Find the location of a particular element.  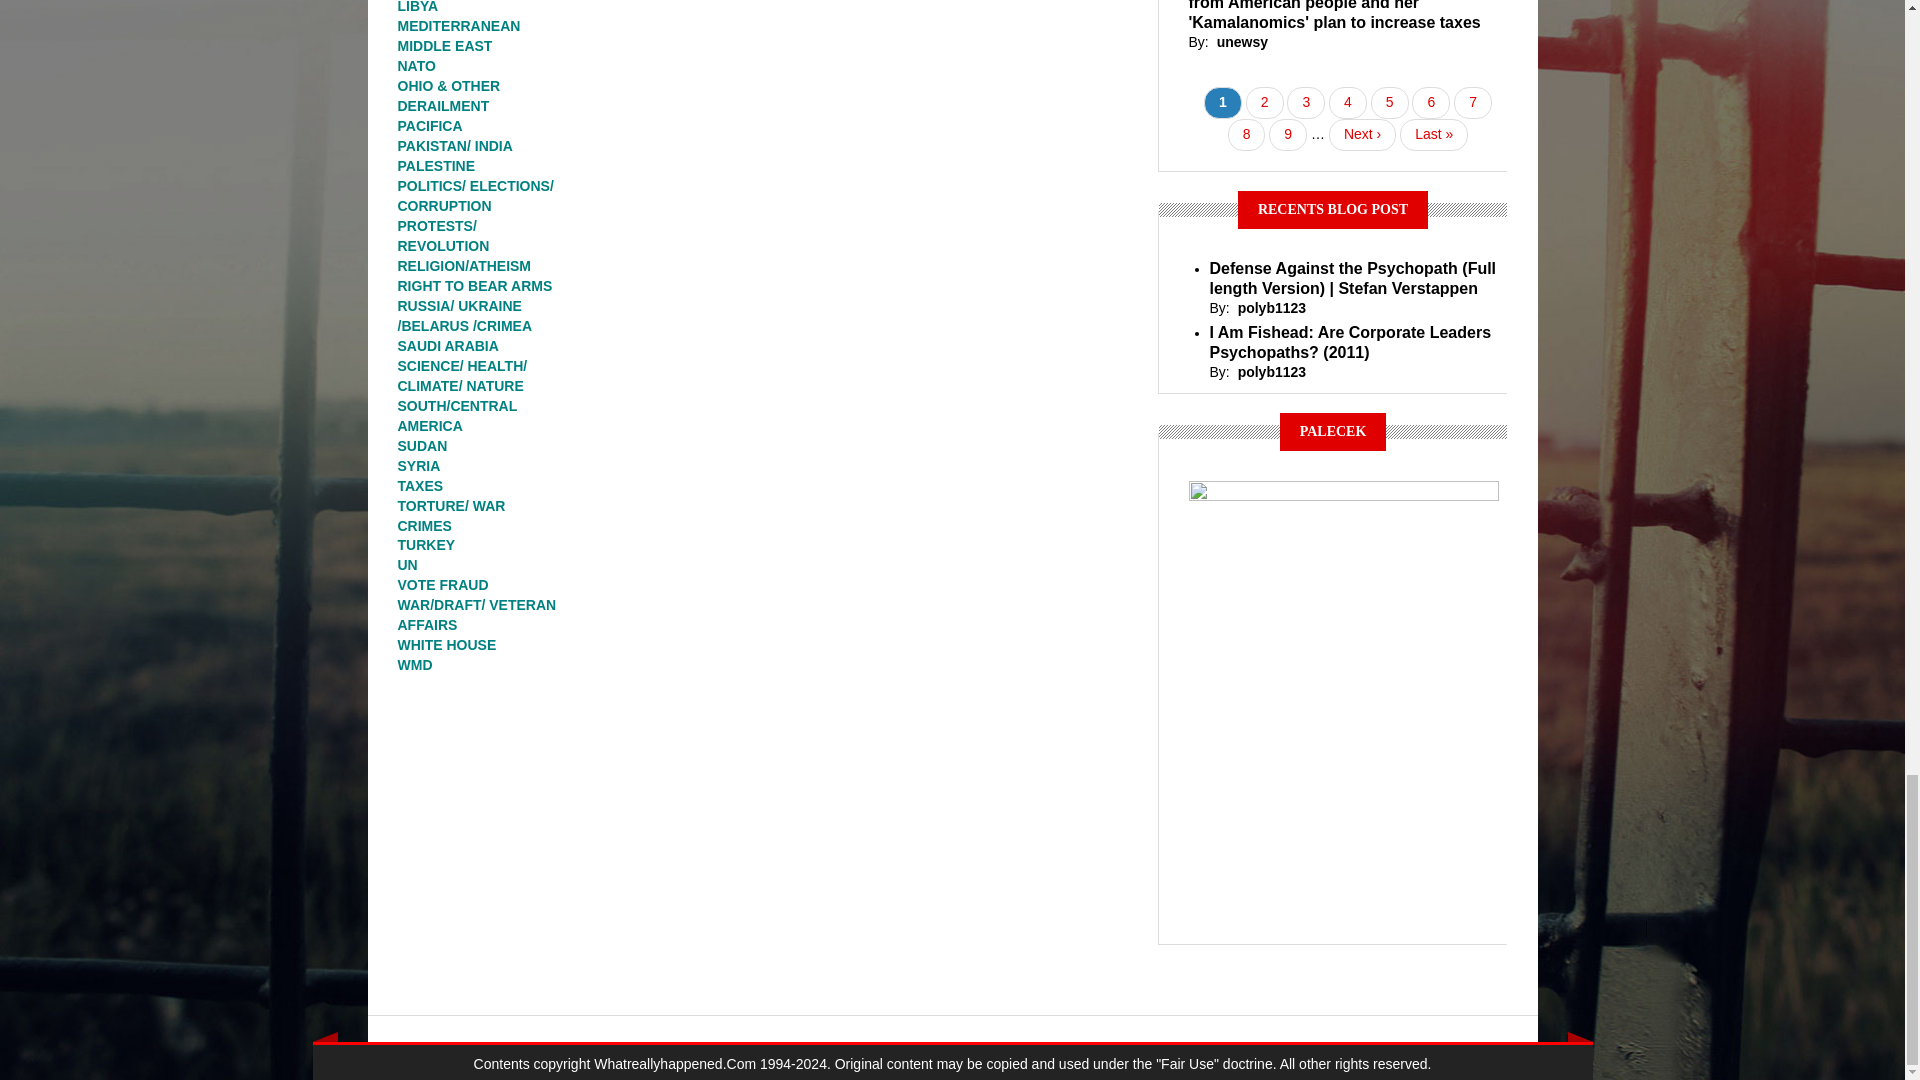

Go to page 6 is located at coordinates (1430, 102).